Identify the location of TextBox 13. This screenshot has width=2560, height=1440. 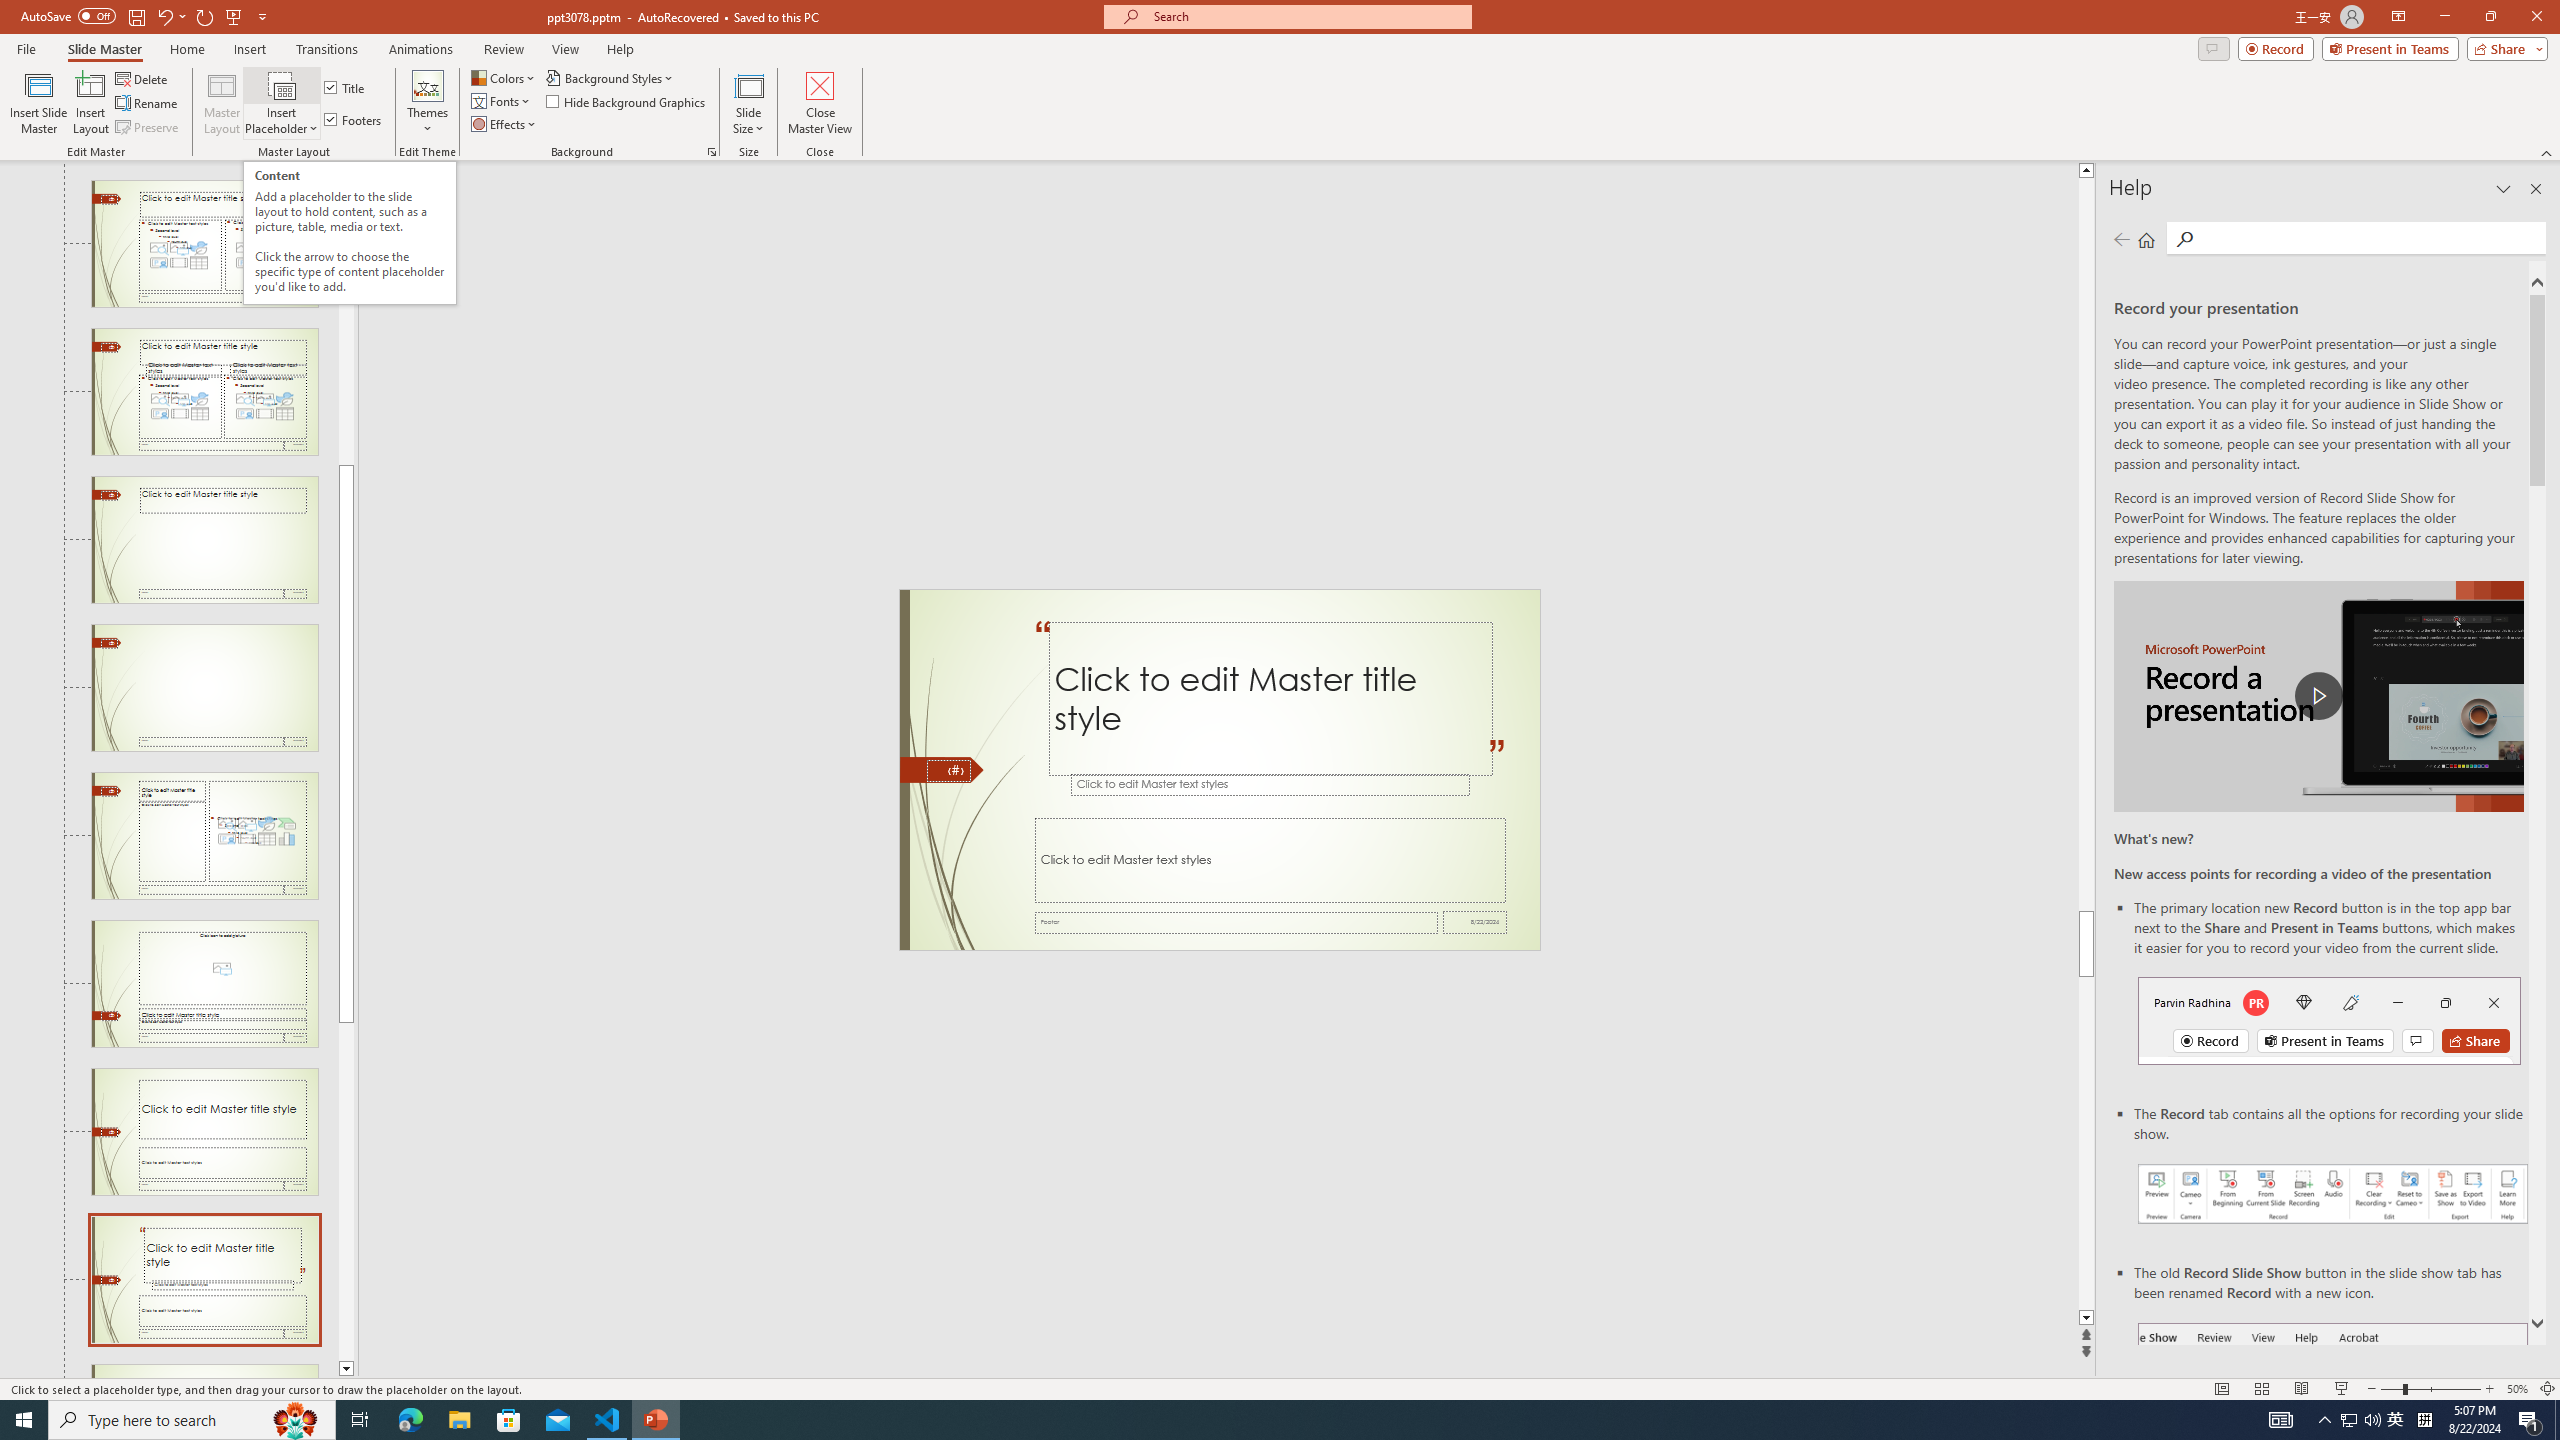
(1042, 647).